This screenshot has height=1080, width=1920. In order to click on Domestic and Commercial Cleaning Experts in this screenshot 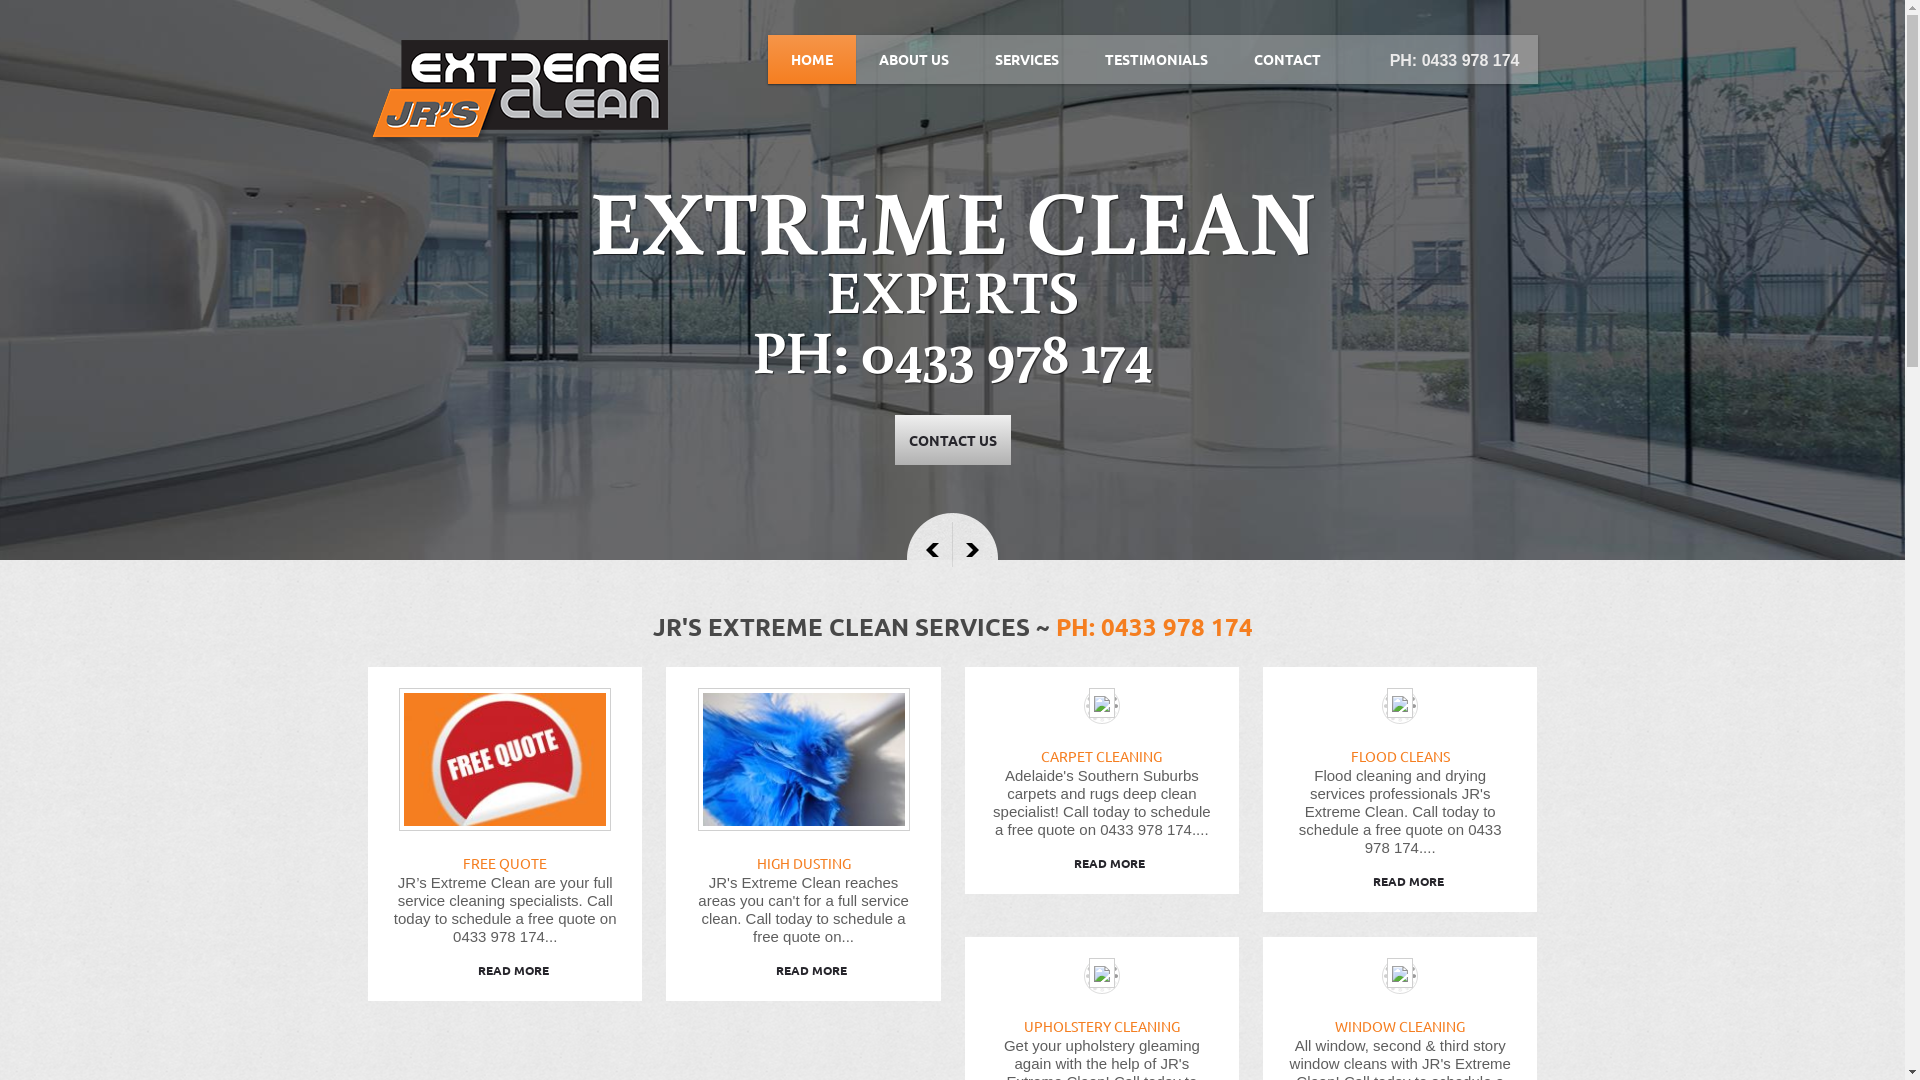, I will do `click(518, 94)`.